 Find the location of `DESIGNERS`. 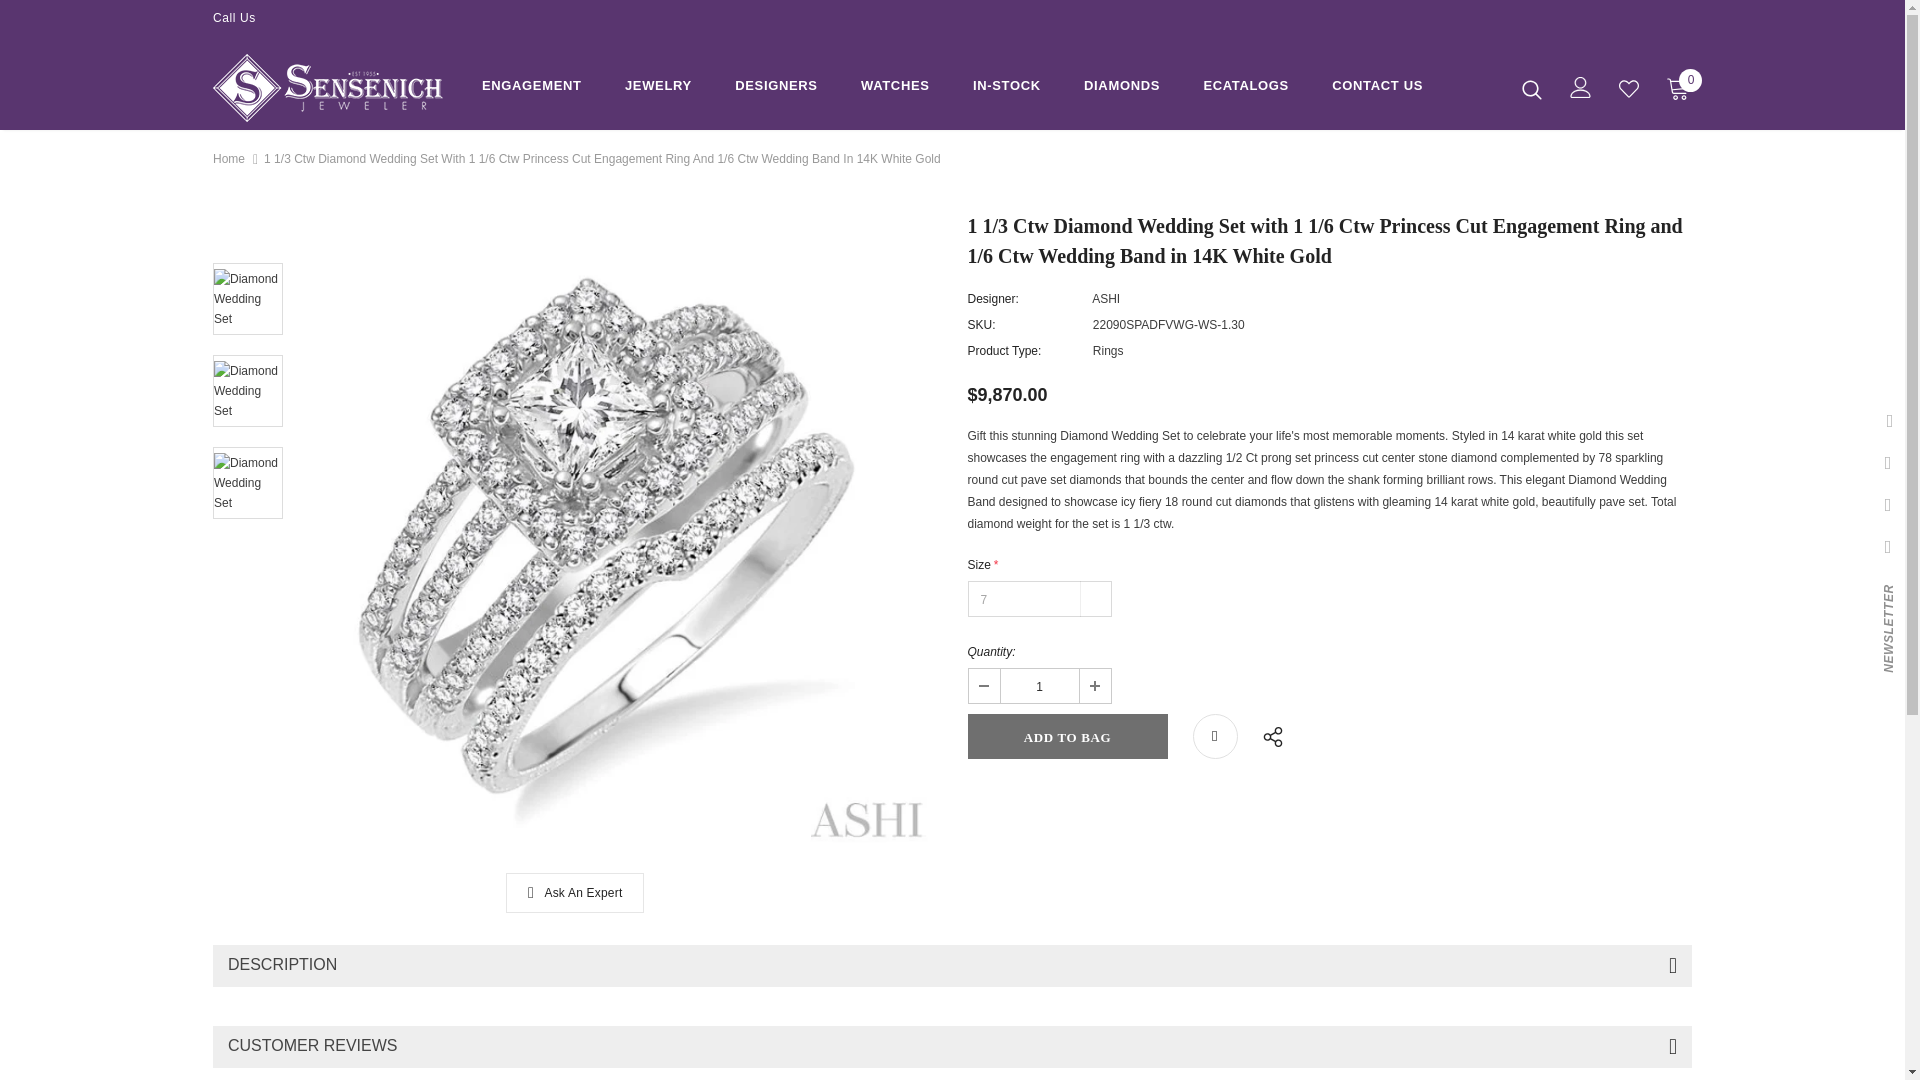

DESIGNERS is located at coordinates (776, 89).